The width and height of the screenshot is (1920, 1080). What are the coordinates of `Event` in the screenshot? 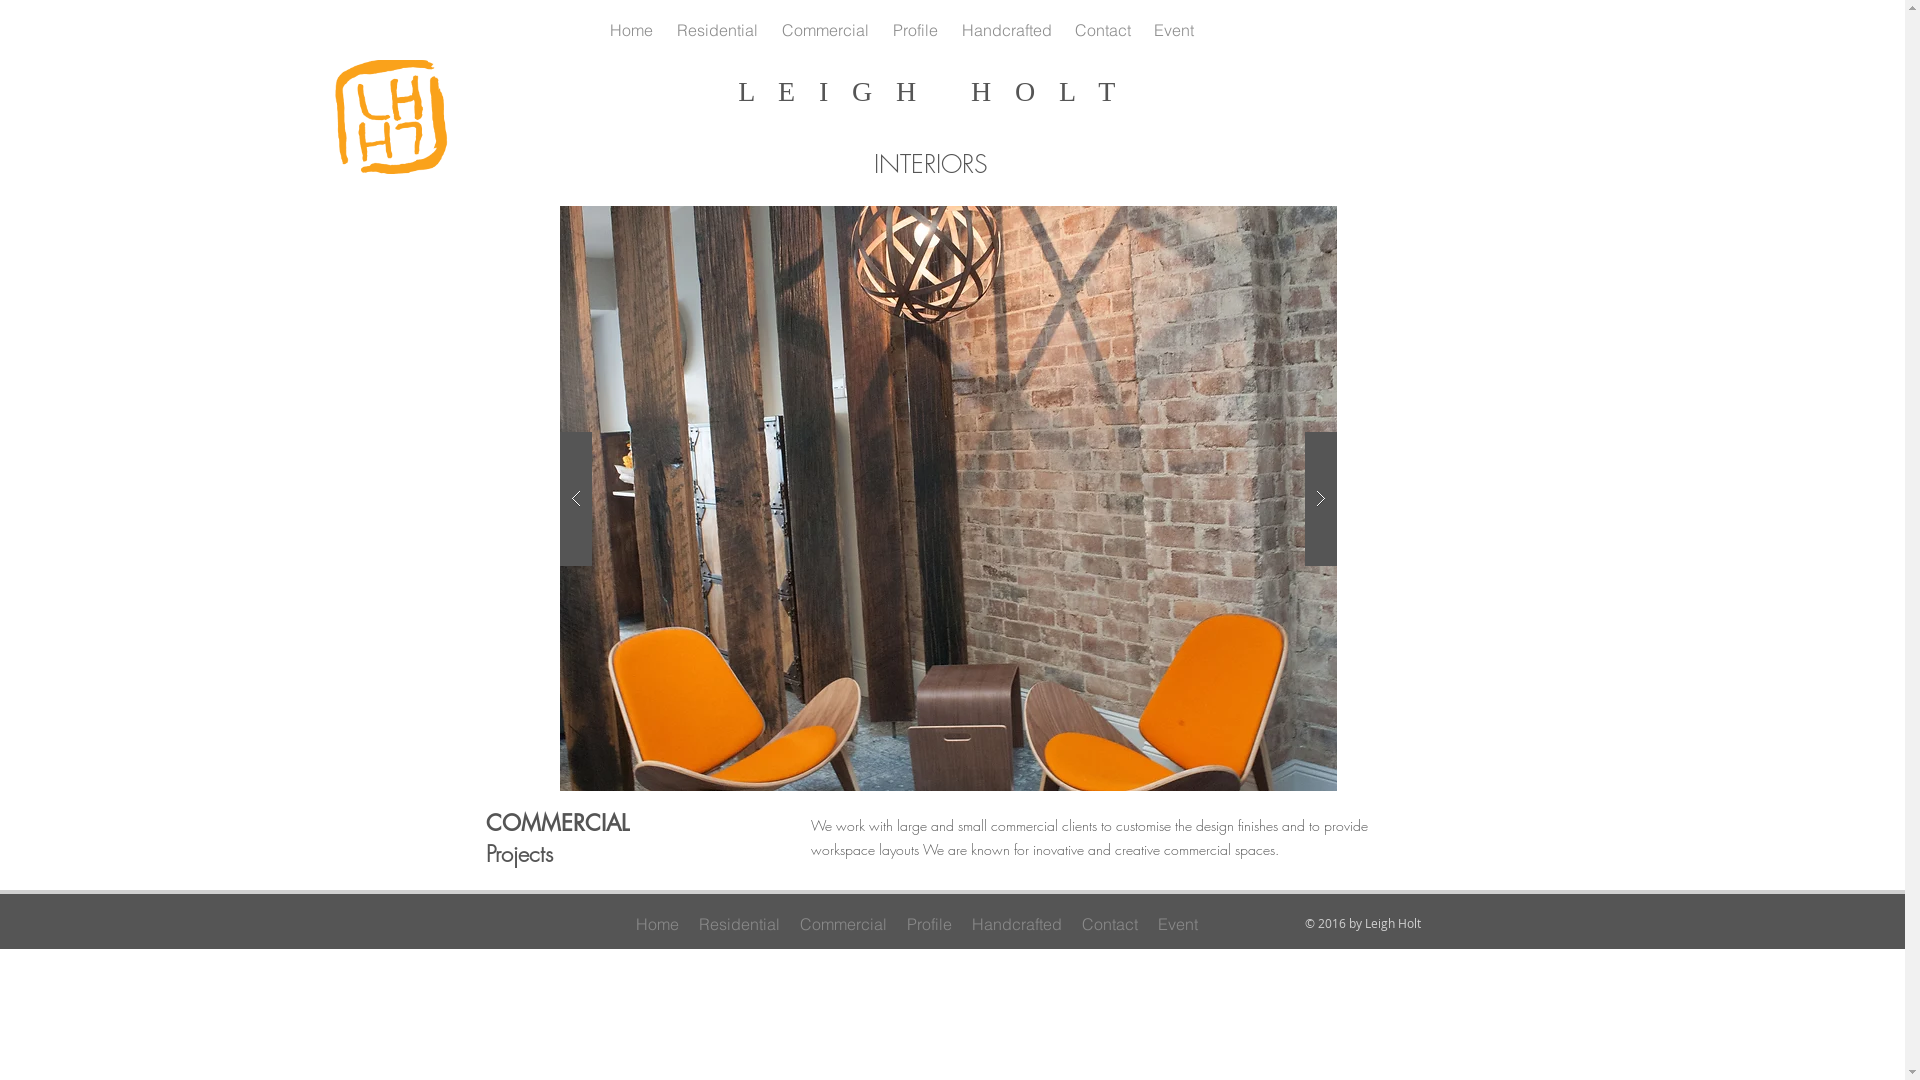 It's located at (1174, 30).